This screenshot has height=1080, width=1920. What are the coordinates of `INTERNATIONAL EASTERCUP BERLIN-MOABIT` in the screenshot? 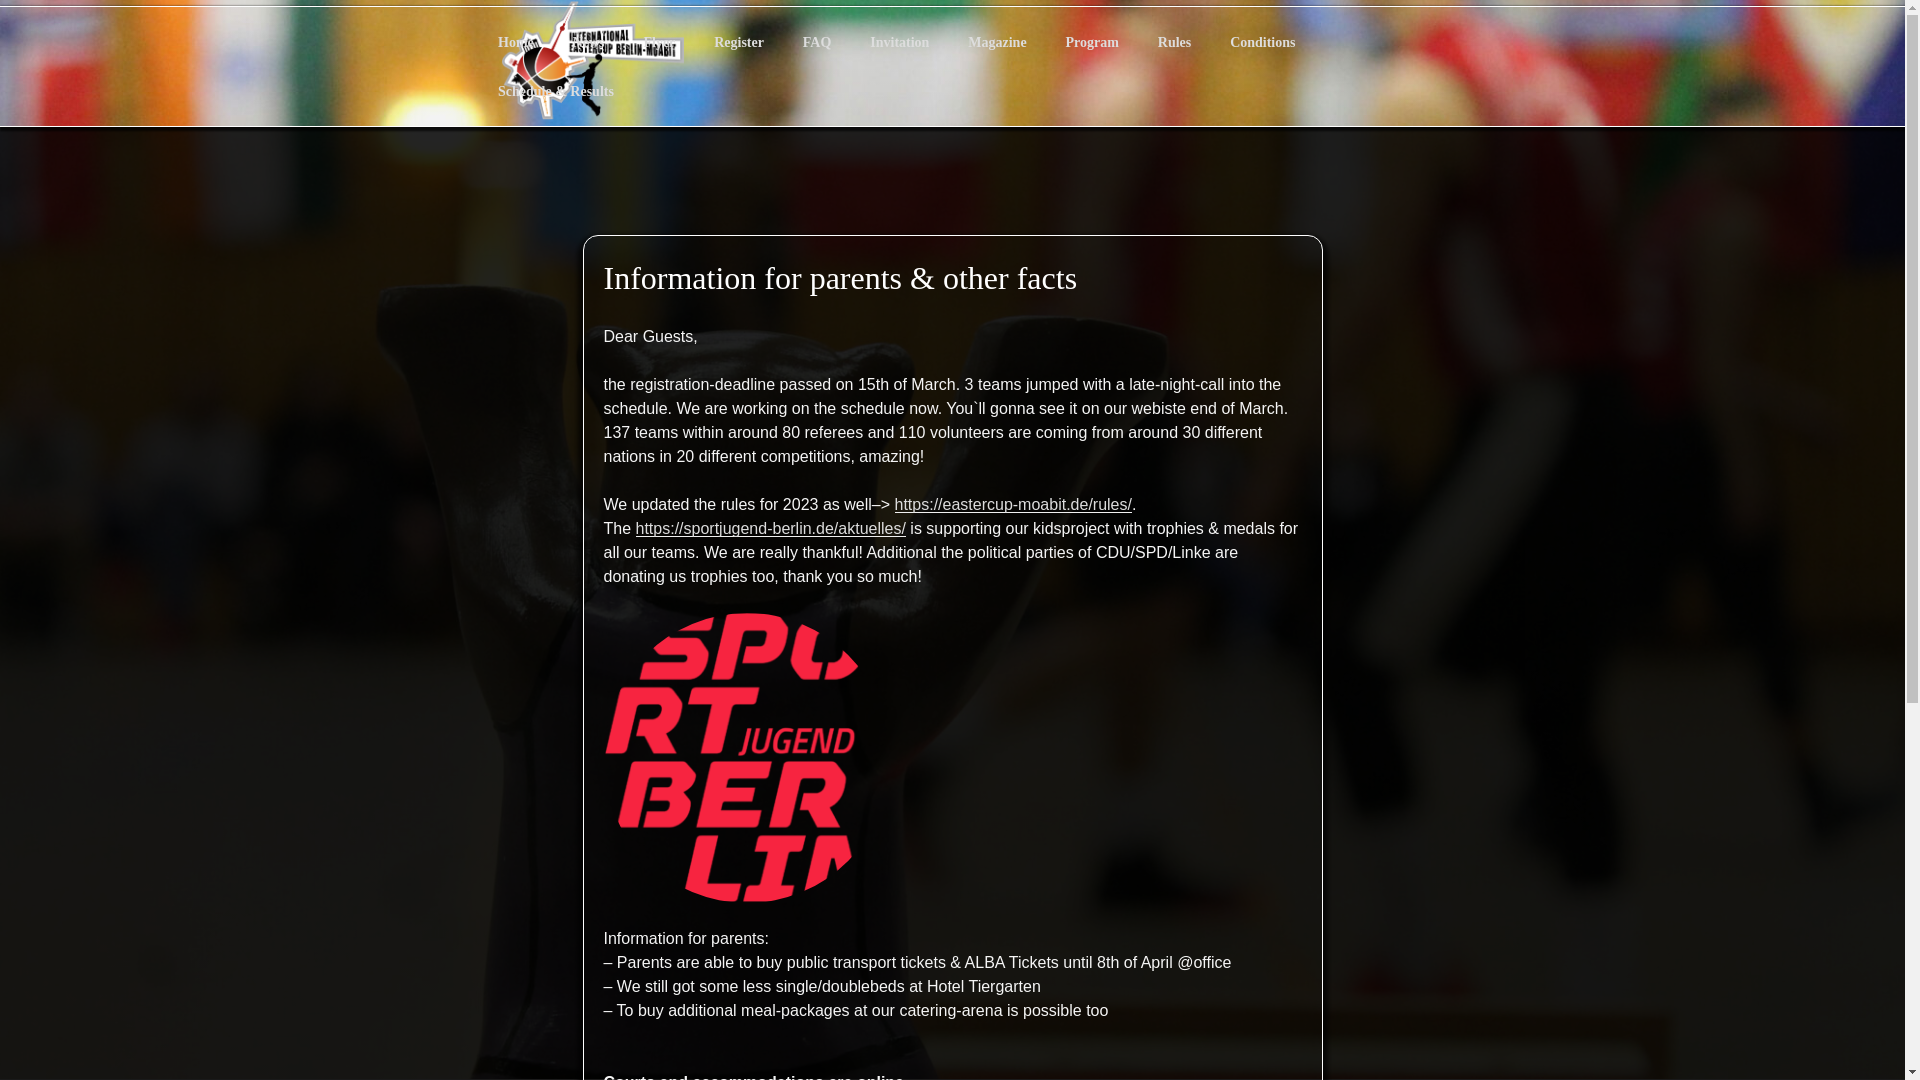 It's located at (962, 148).